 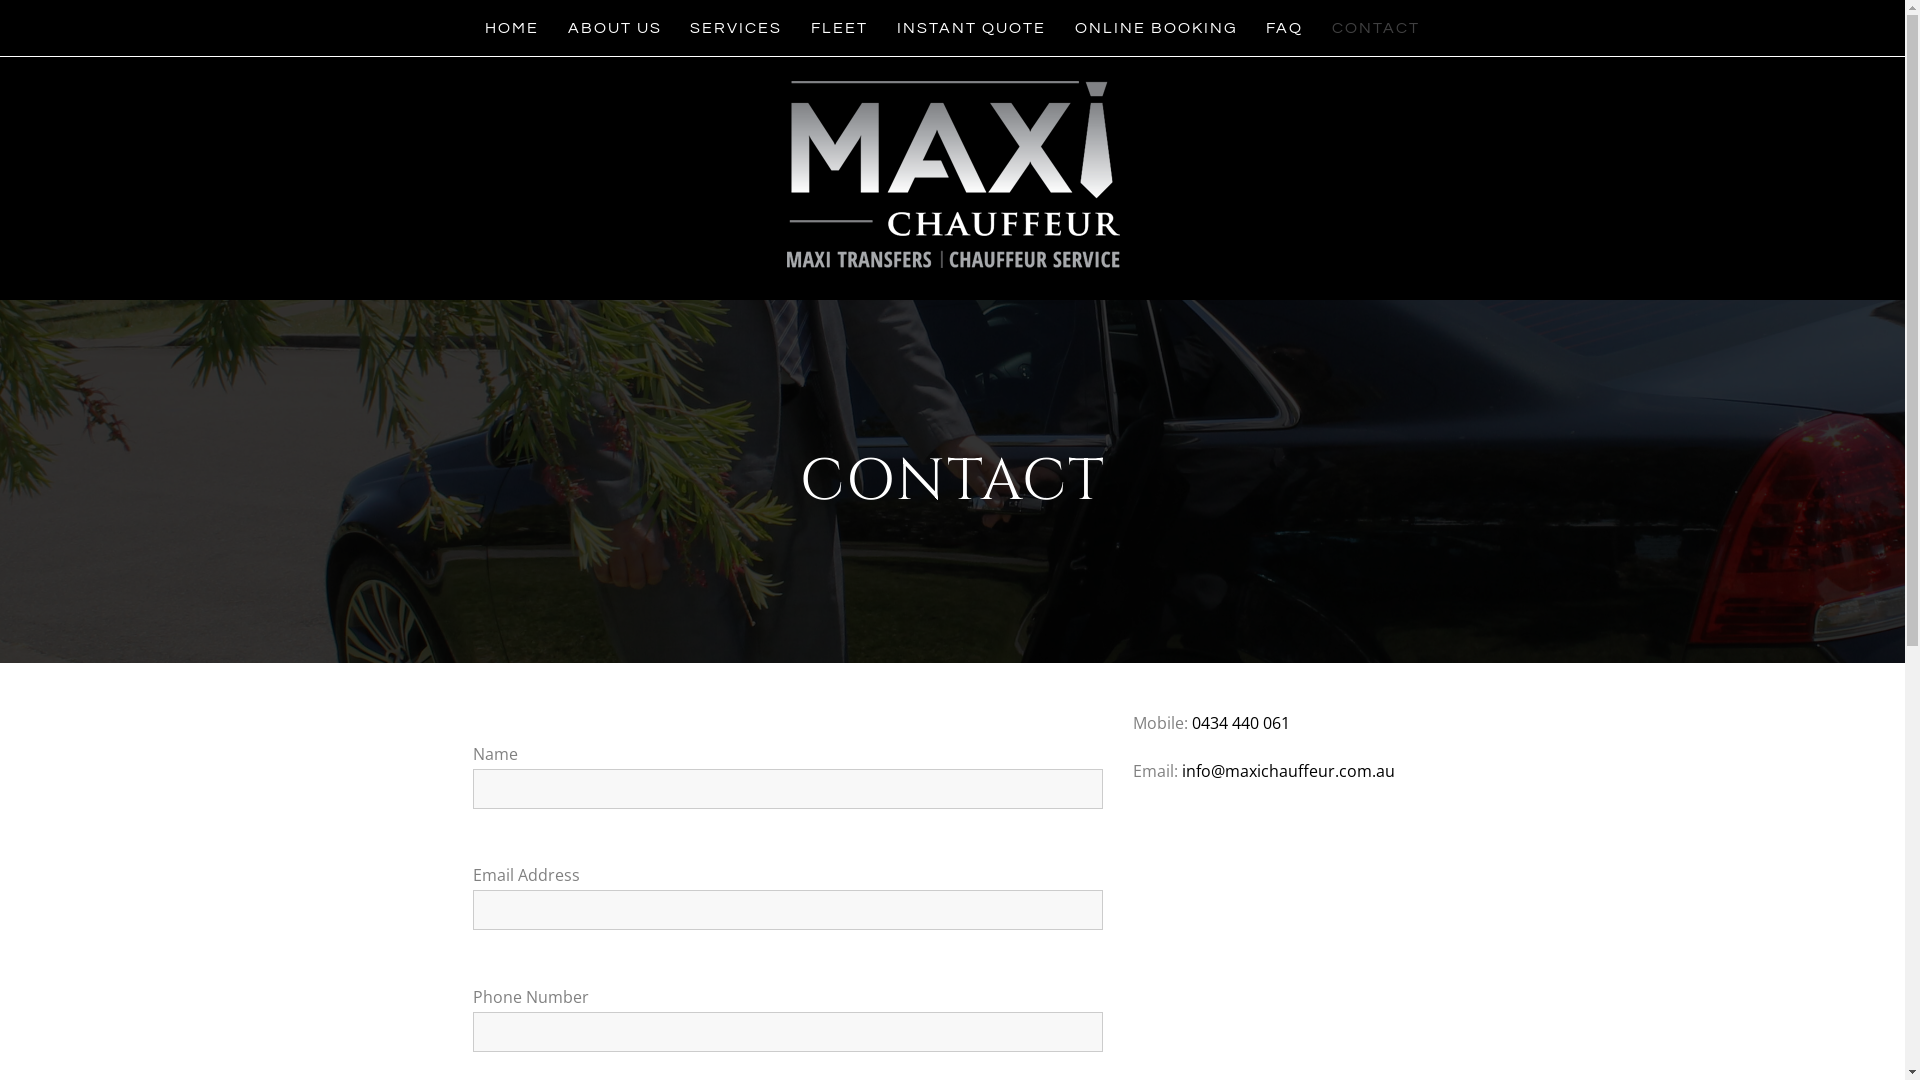 I want to click on CONTACT, so click(x=1376, y=28).